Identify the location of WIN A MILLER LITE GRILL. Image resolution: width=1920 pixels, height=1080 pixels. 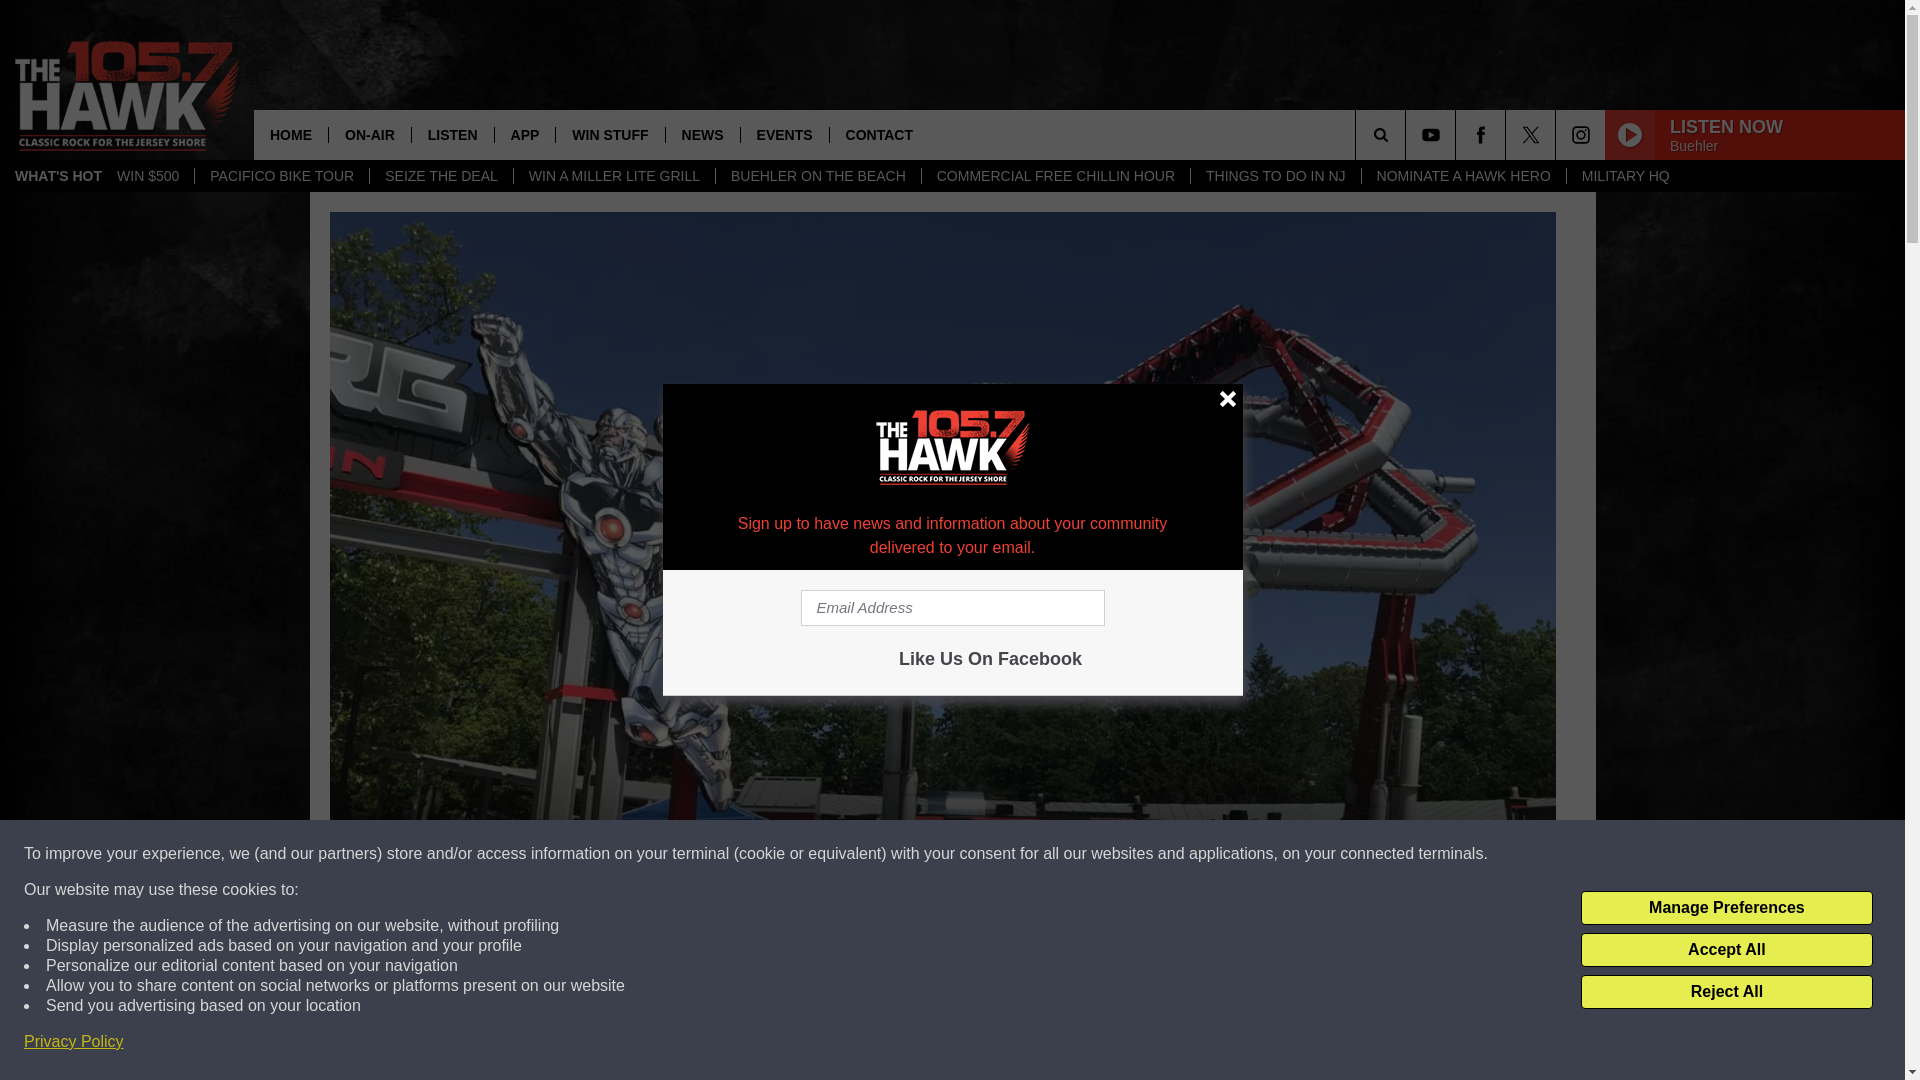
(613, 176).